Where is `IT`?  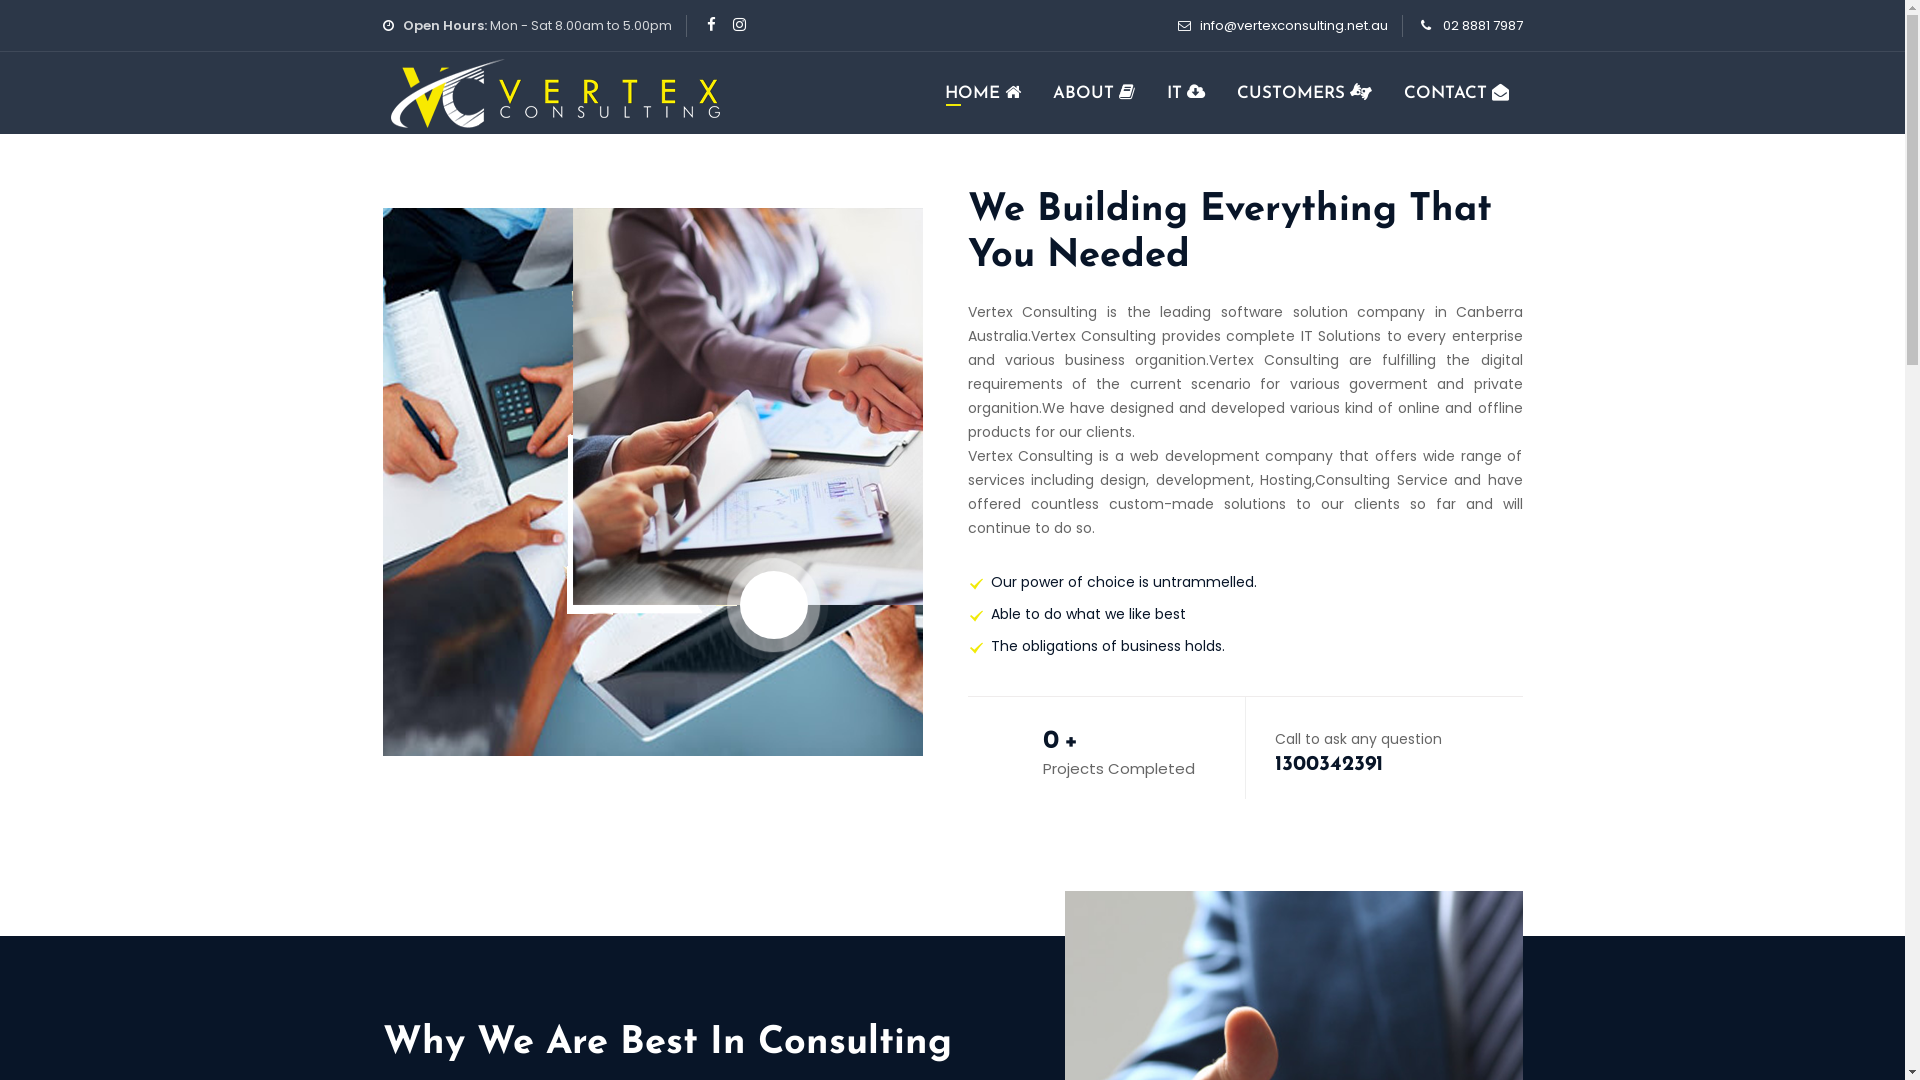 IT is located at coordinates (1185, 94).